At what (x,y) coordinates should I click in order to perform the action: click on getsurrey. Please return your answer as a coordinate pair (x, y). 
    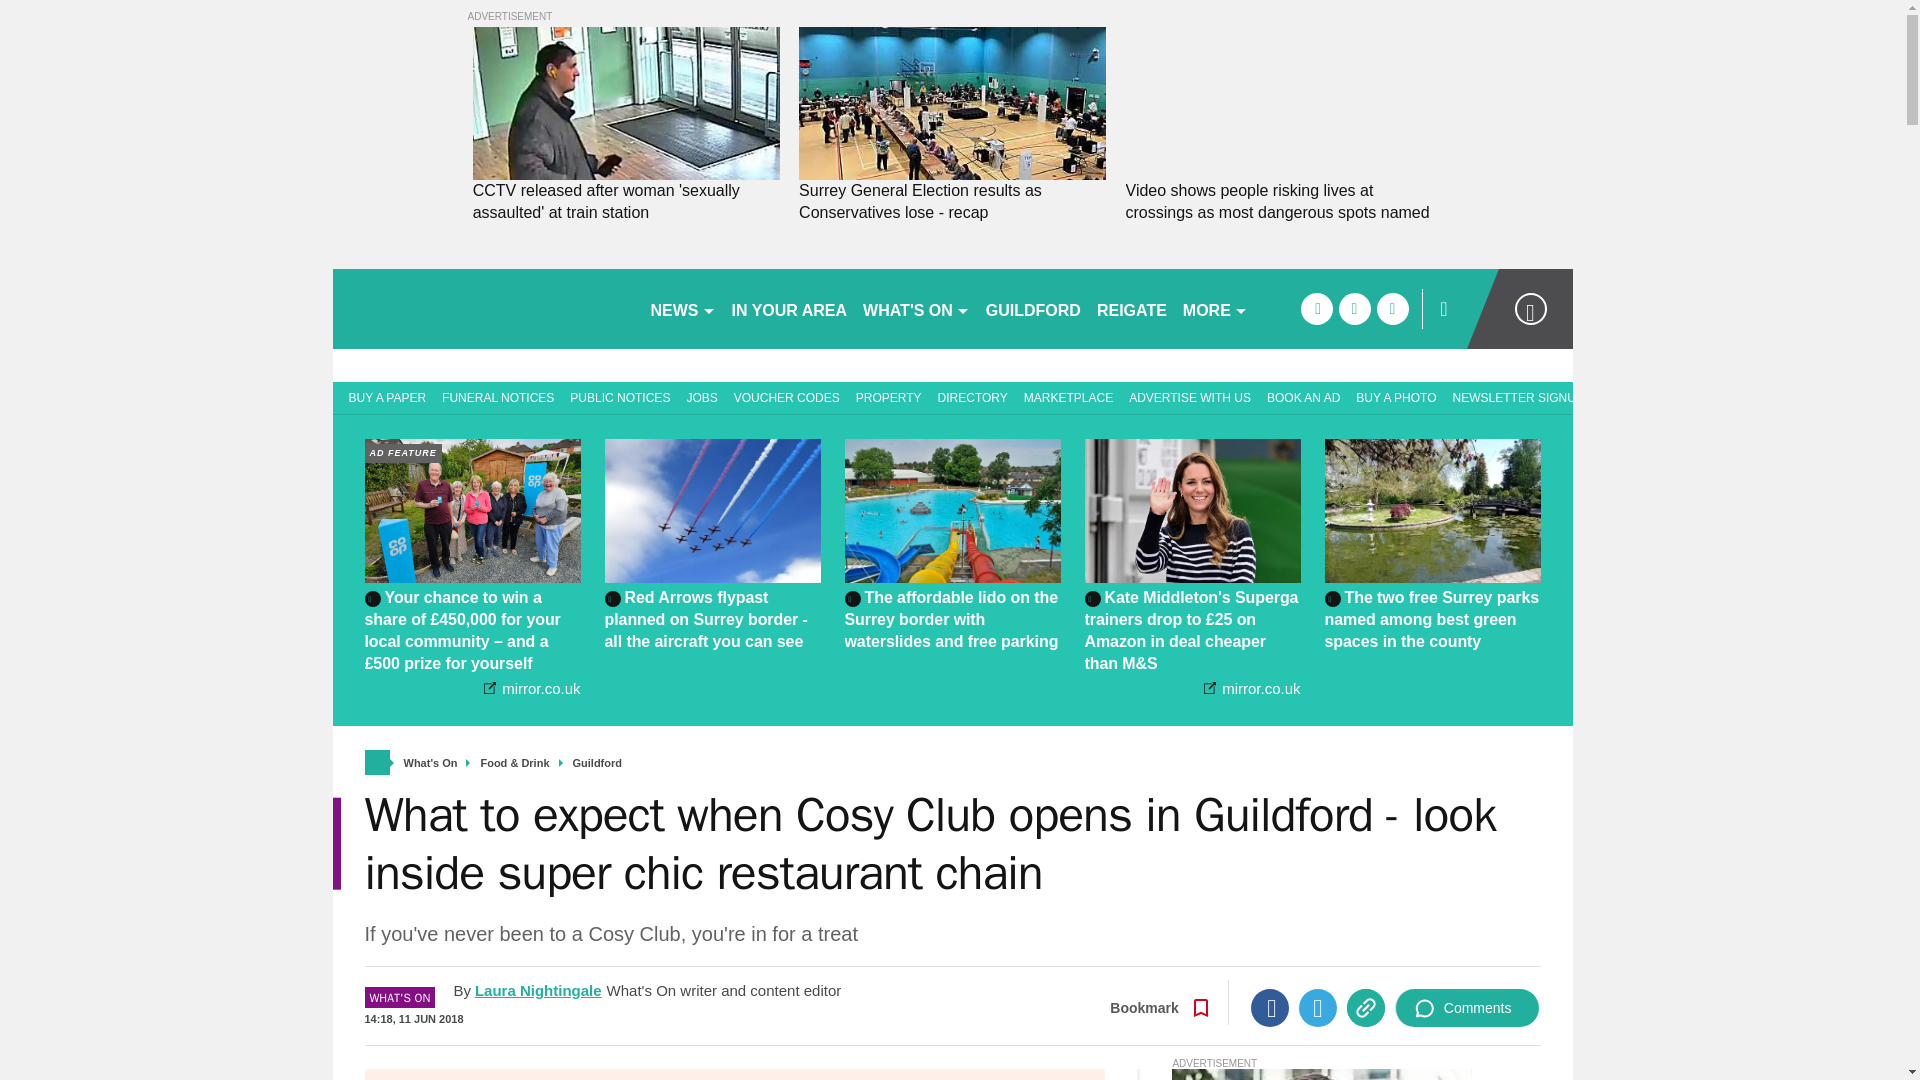
    Looking at the image, I should click on (482, 308).